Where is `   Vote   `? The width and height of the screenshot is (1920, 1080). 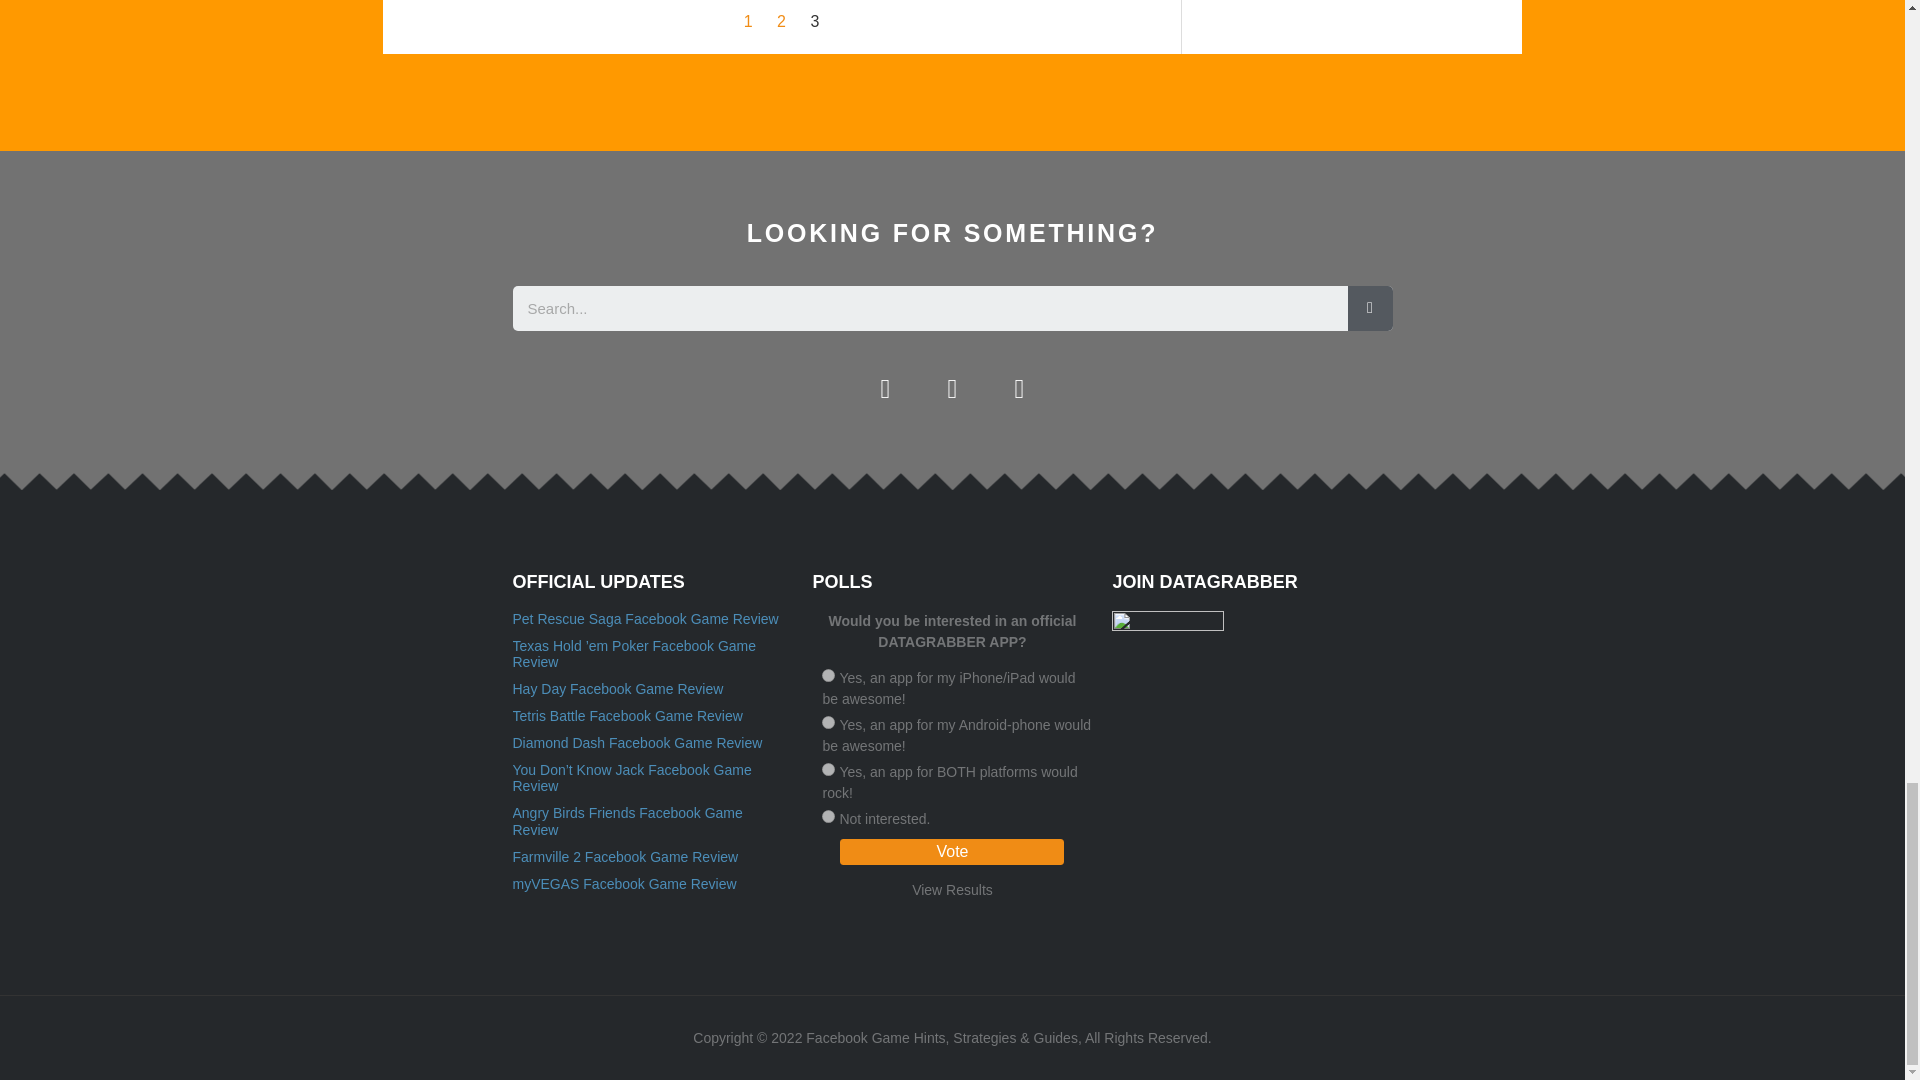    Vote    is located at coordinates (952, 852).